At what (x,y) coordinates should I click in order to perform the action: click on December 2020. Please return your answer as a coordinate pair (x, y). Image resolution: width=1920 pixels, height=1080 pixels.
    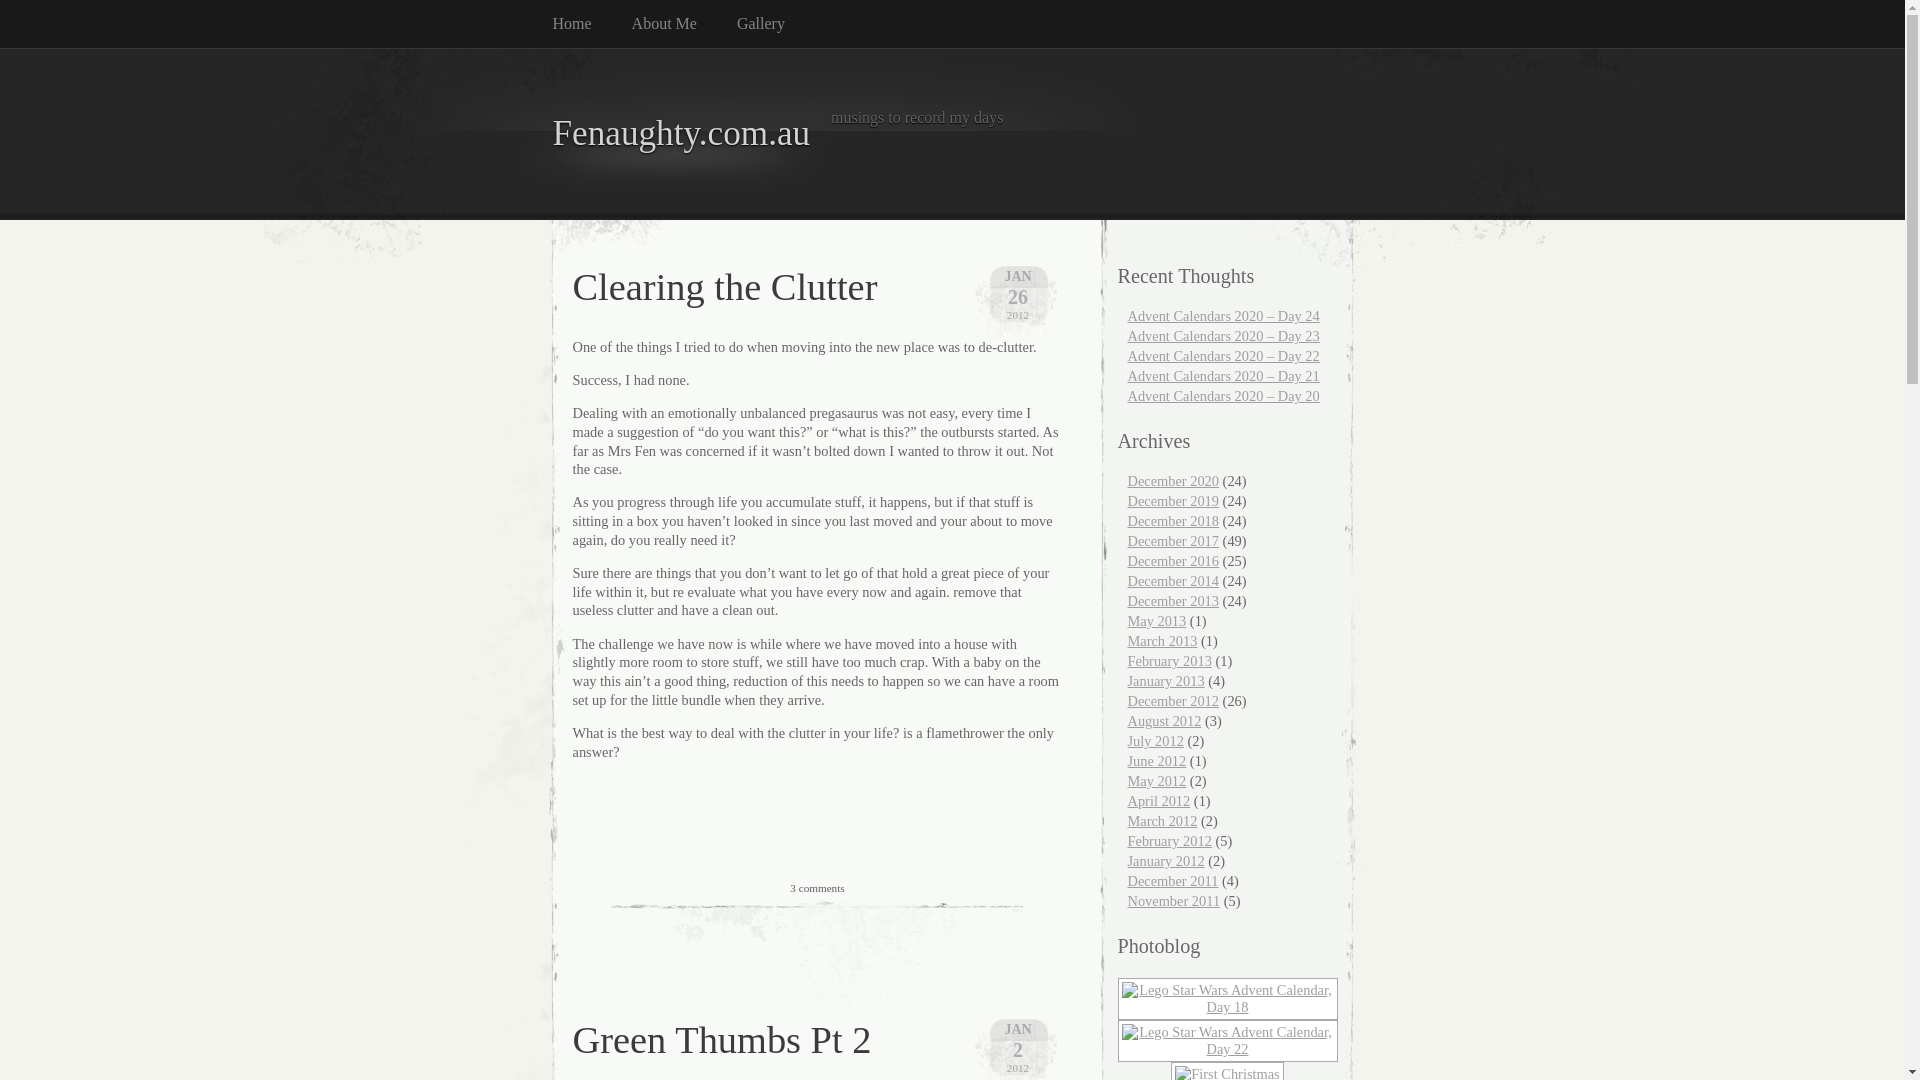
    Looking at the image, I should click on (1174, 481).